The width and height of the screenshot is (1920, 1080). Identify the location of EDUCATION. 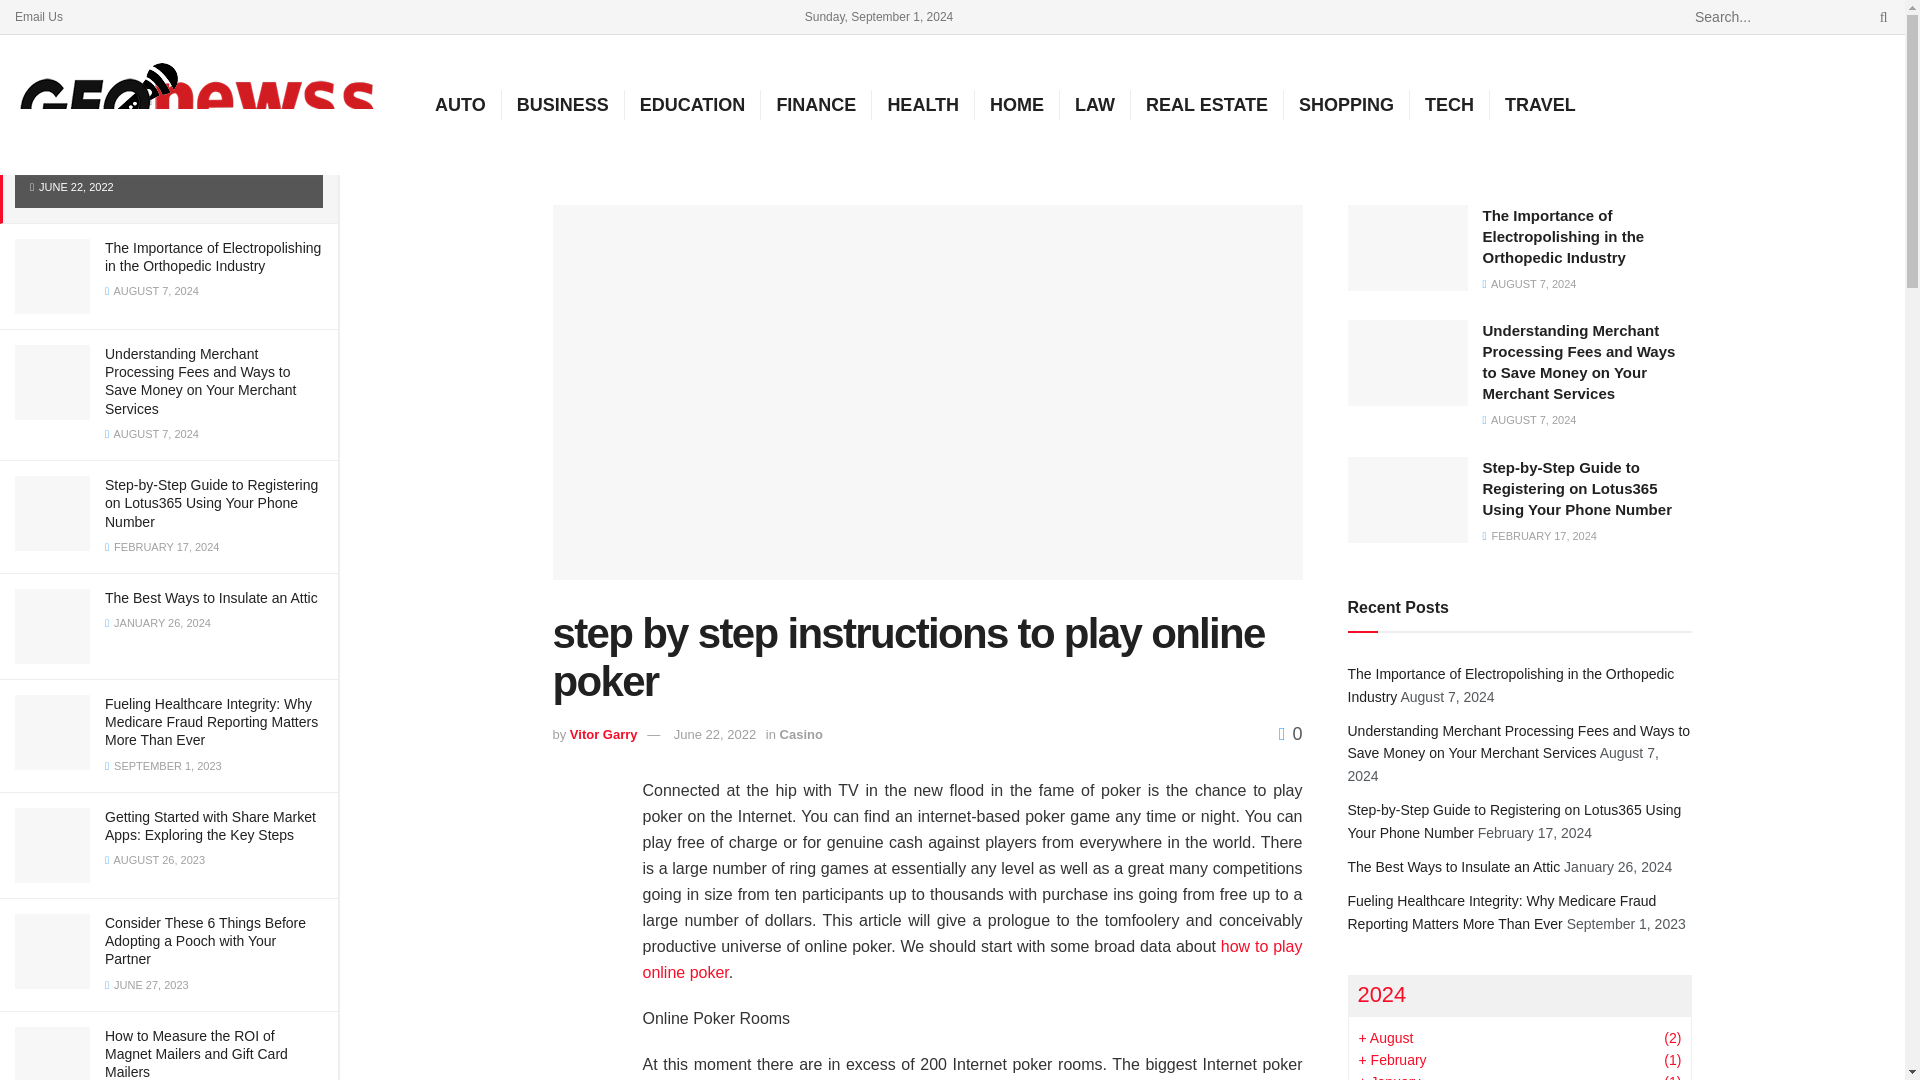
(692, 104).